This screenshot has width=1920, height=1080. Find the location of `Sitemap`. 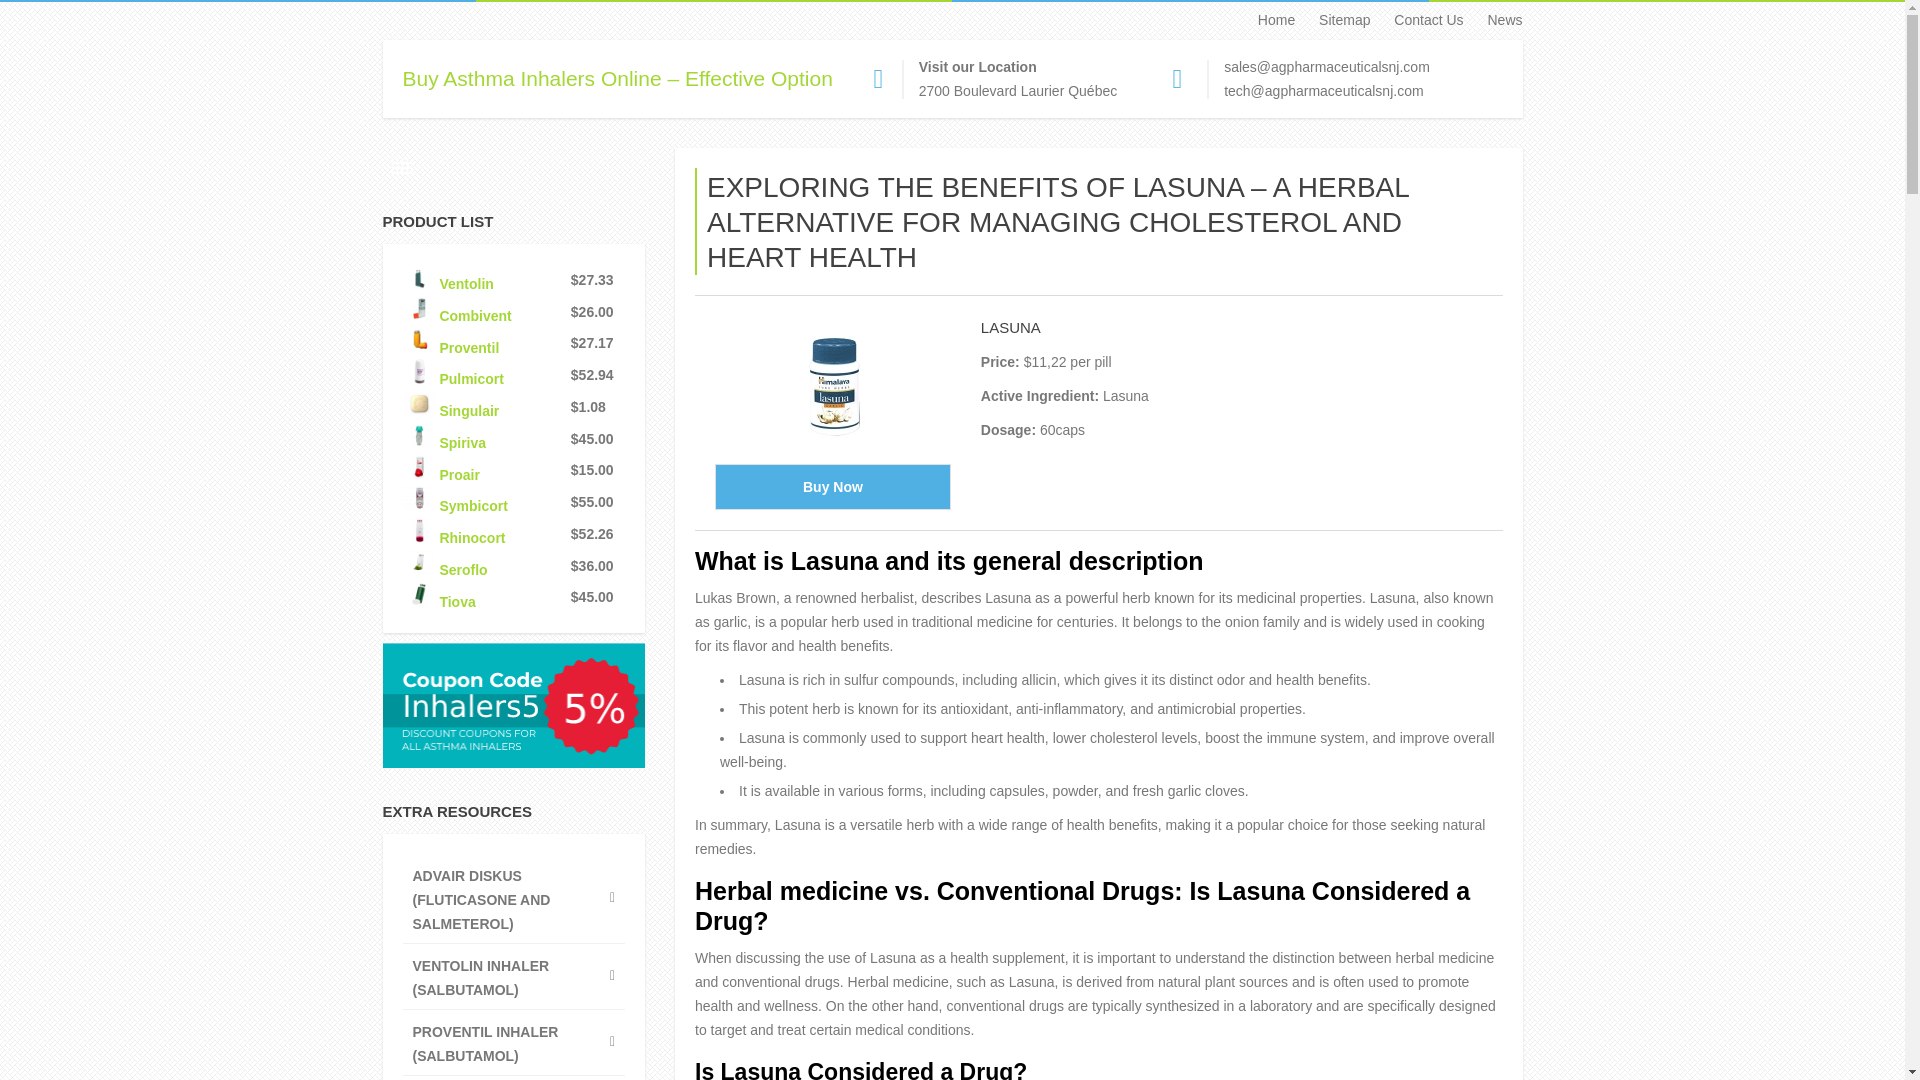

Sitemap is located at coordinates (1334, 20).